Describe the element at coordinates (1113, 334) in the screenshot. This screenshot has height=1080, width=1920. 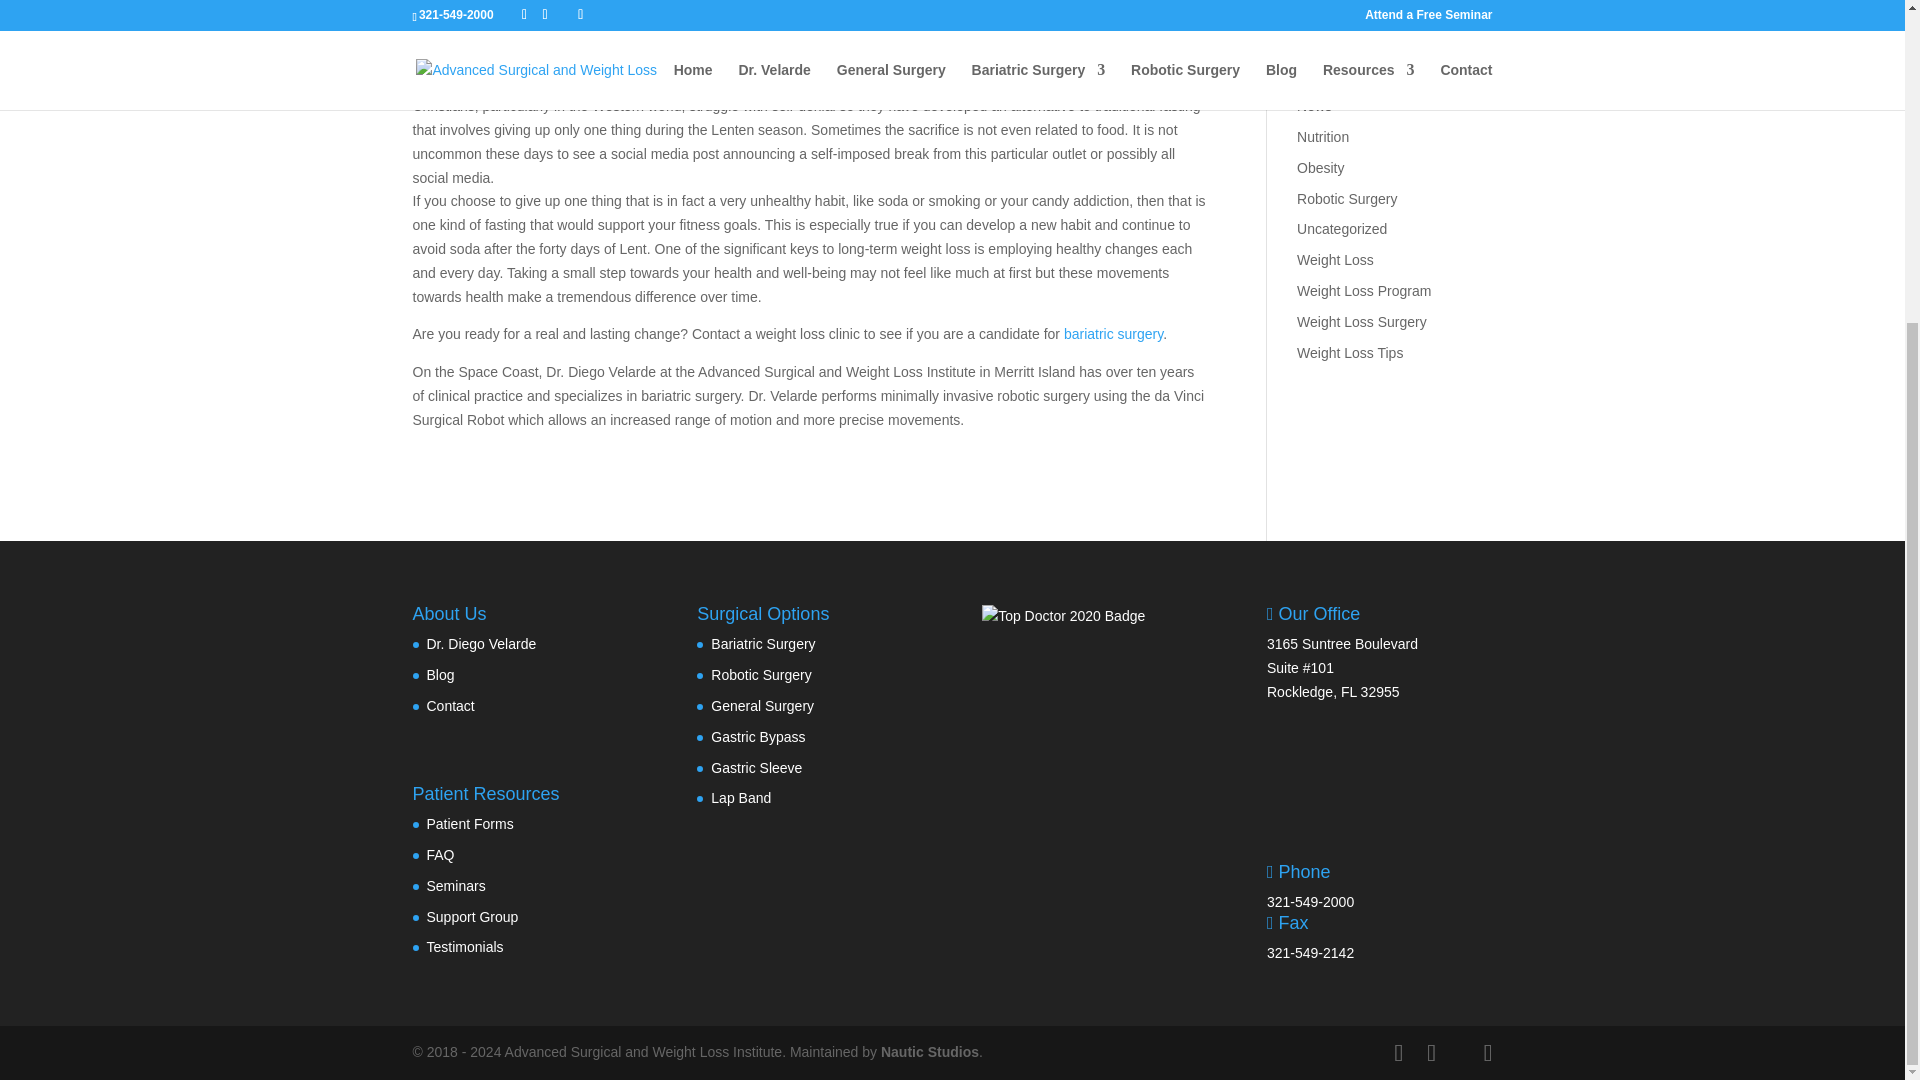
I see `bariatric surgery` at that location.